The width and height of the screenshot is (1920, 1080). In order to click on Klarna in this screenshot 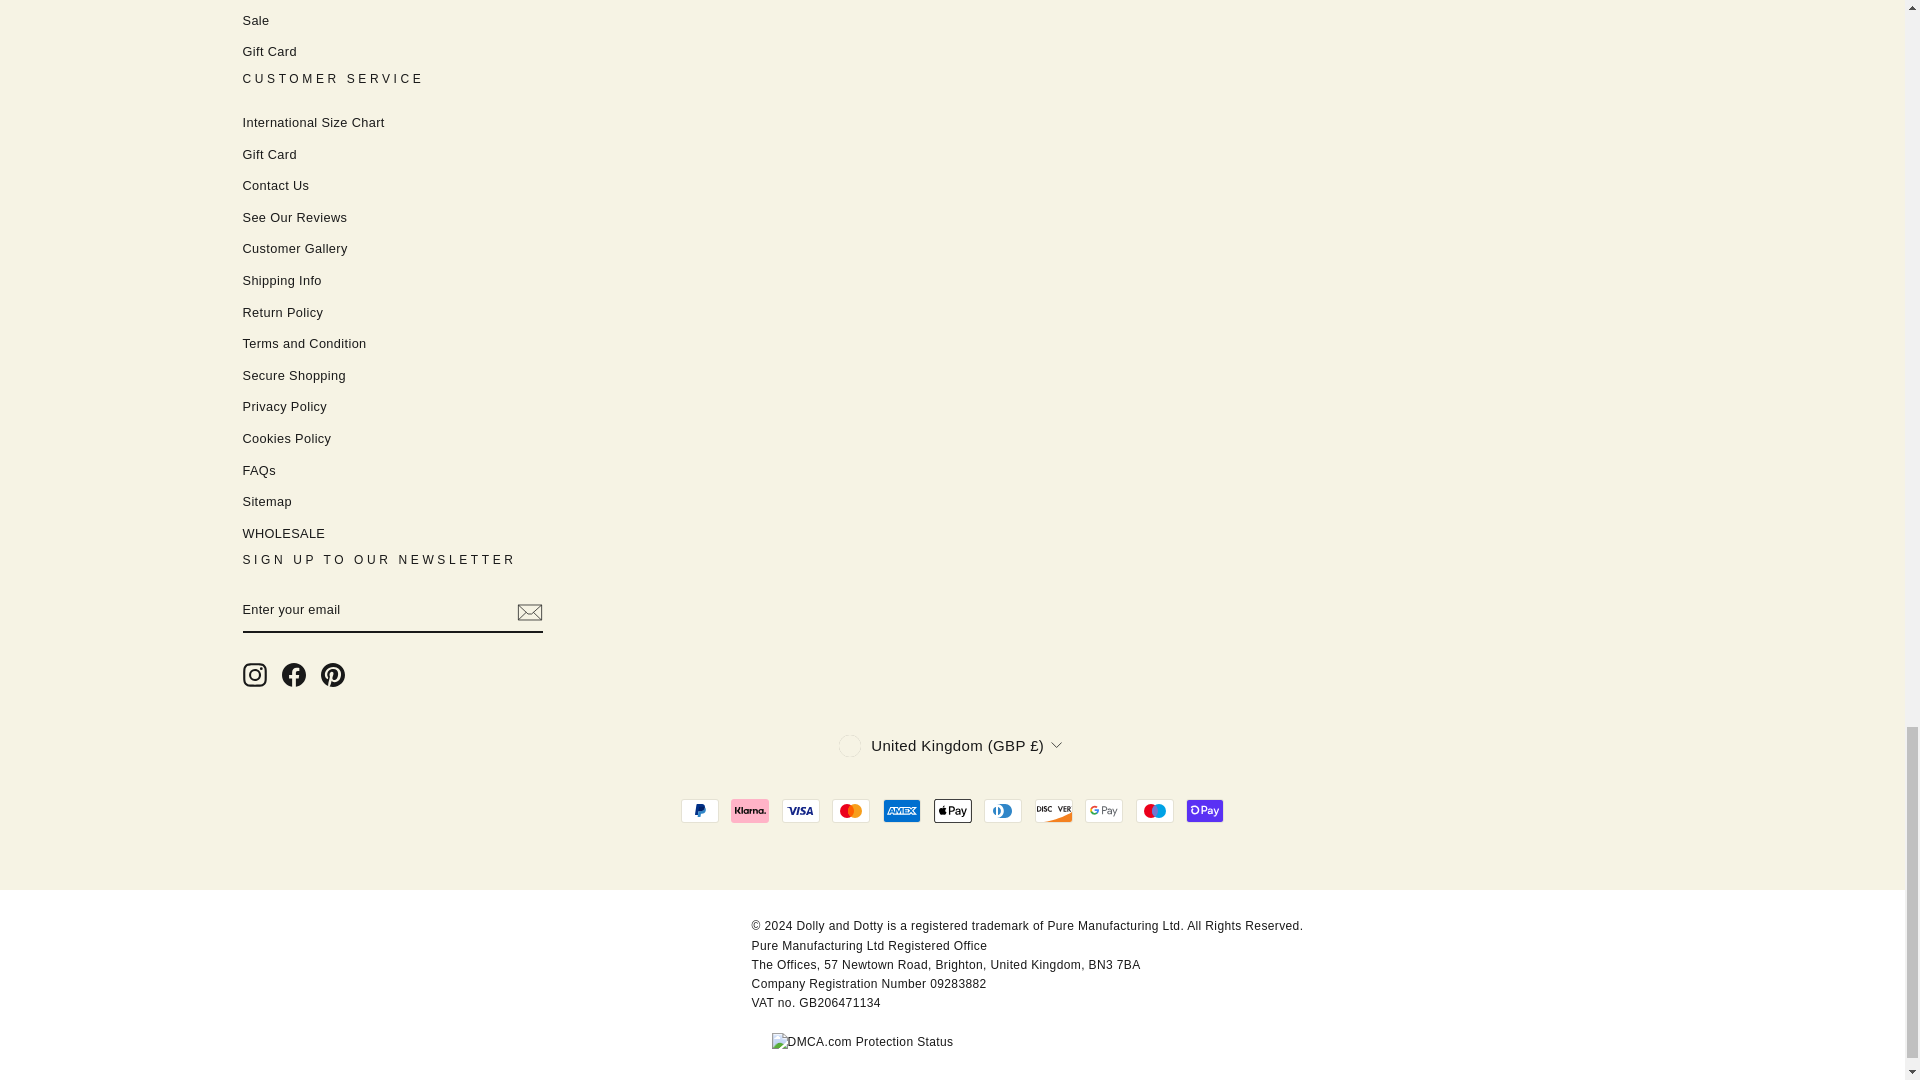, I will do `click(750, 810)`.